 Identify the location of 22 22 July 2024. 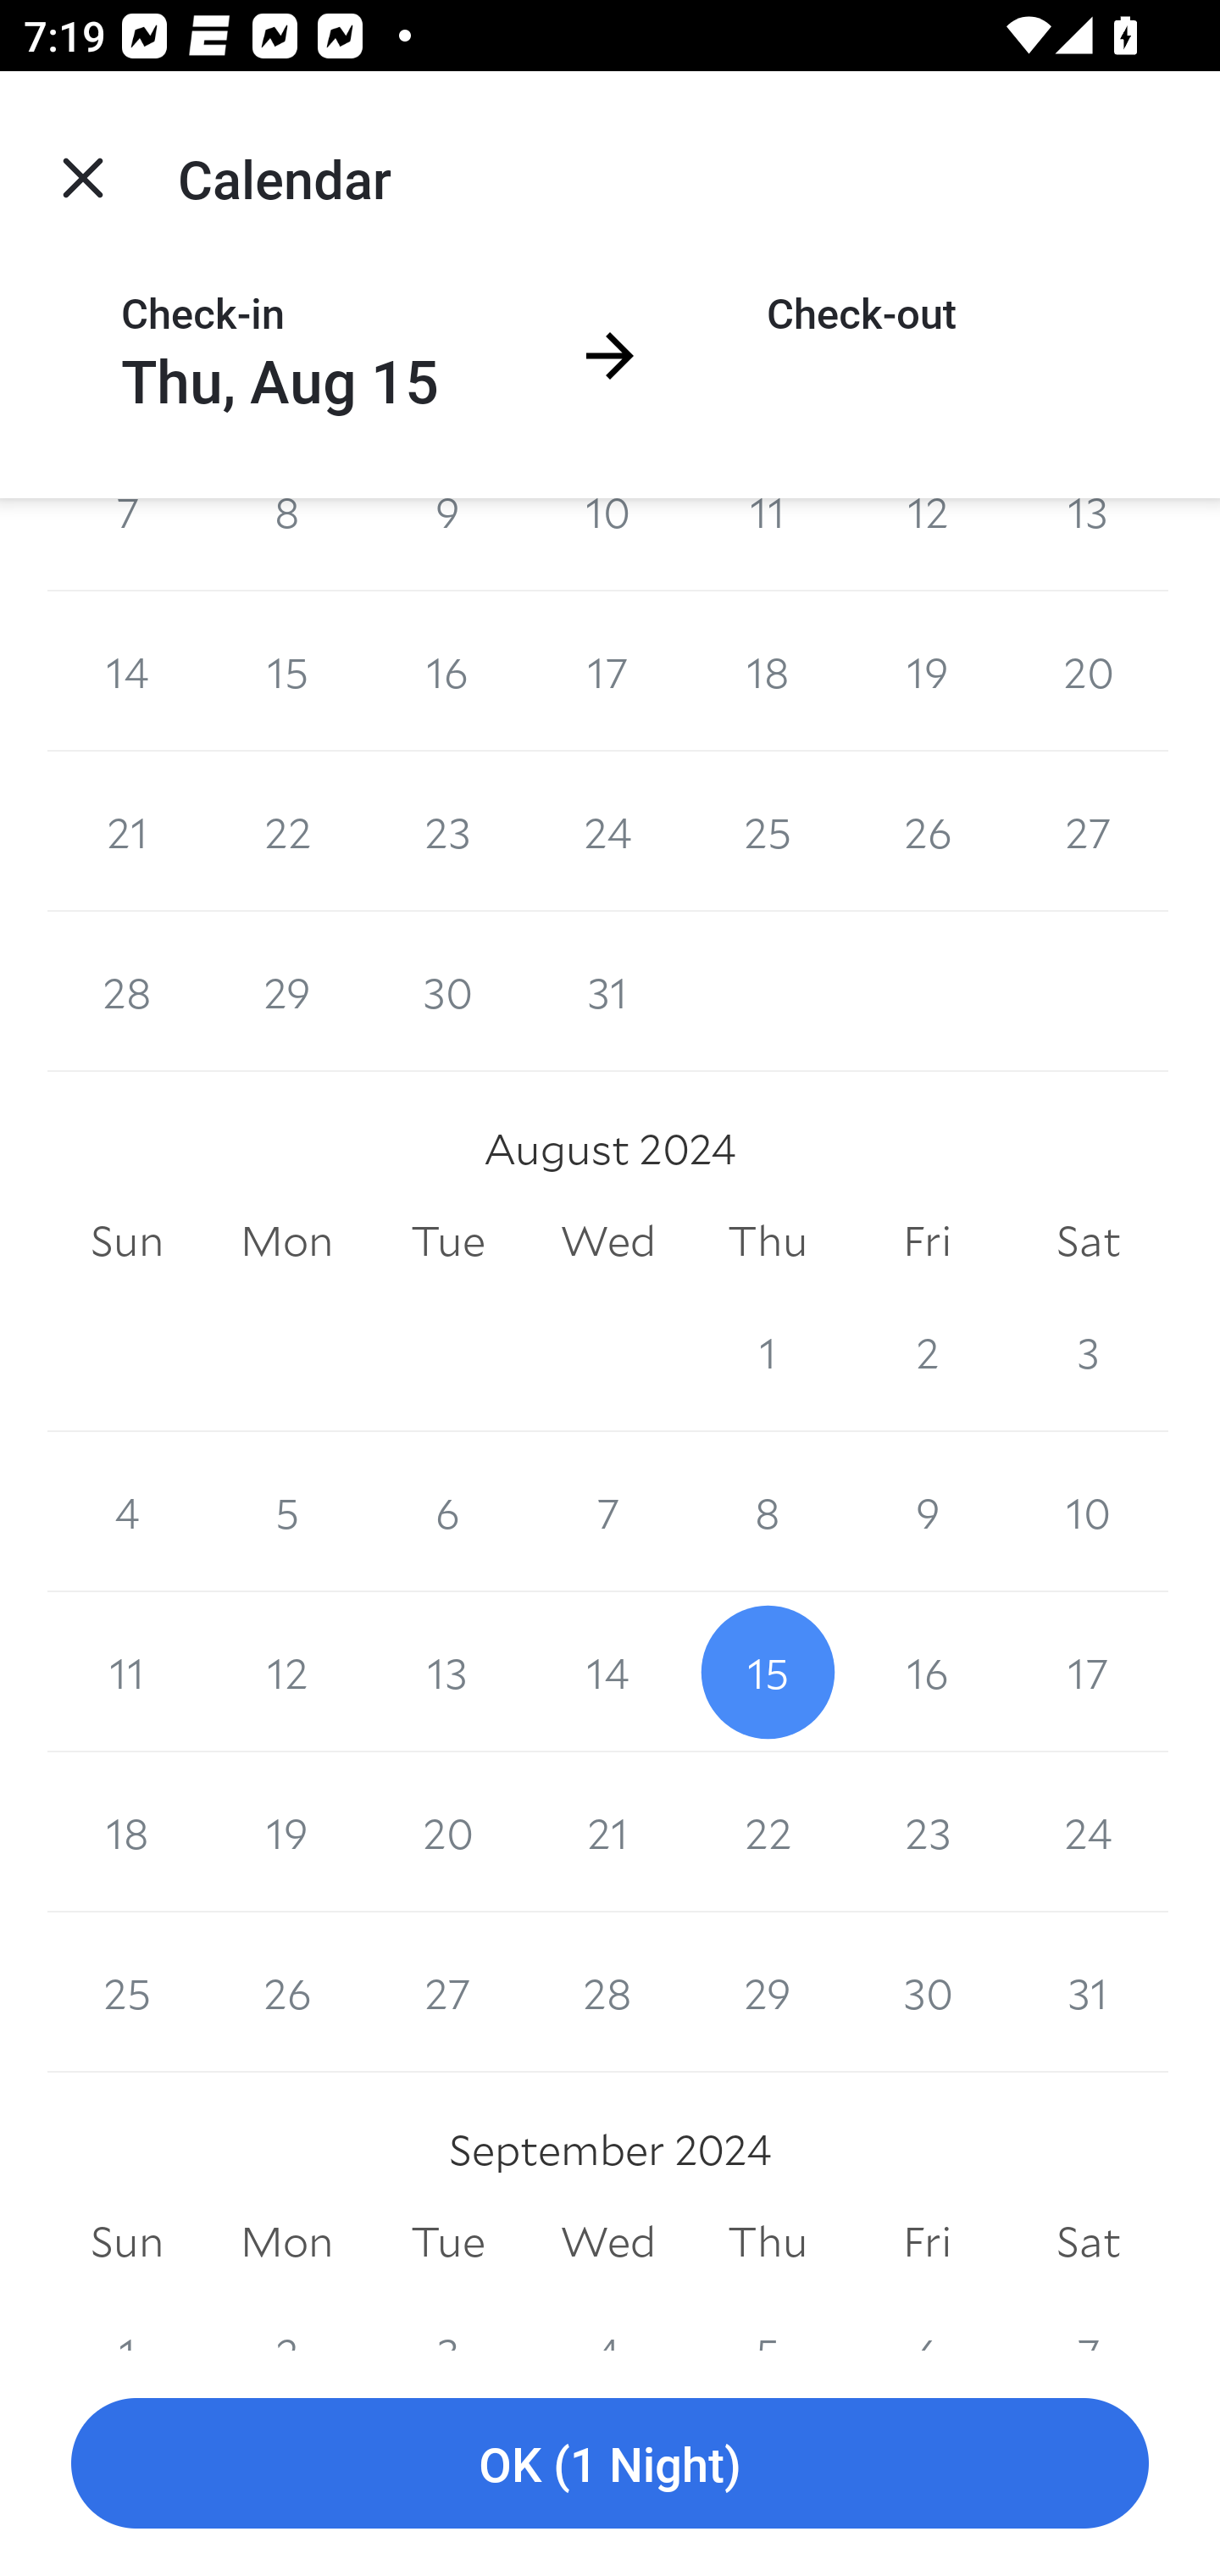
(286, 832).